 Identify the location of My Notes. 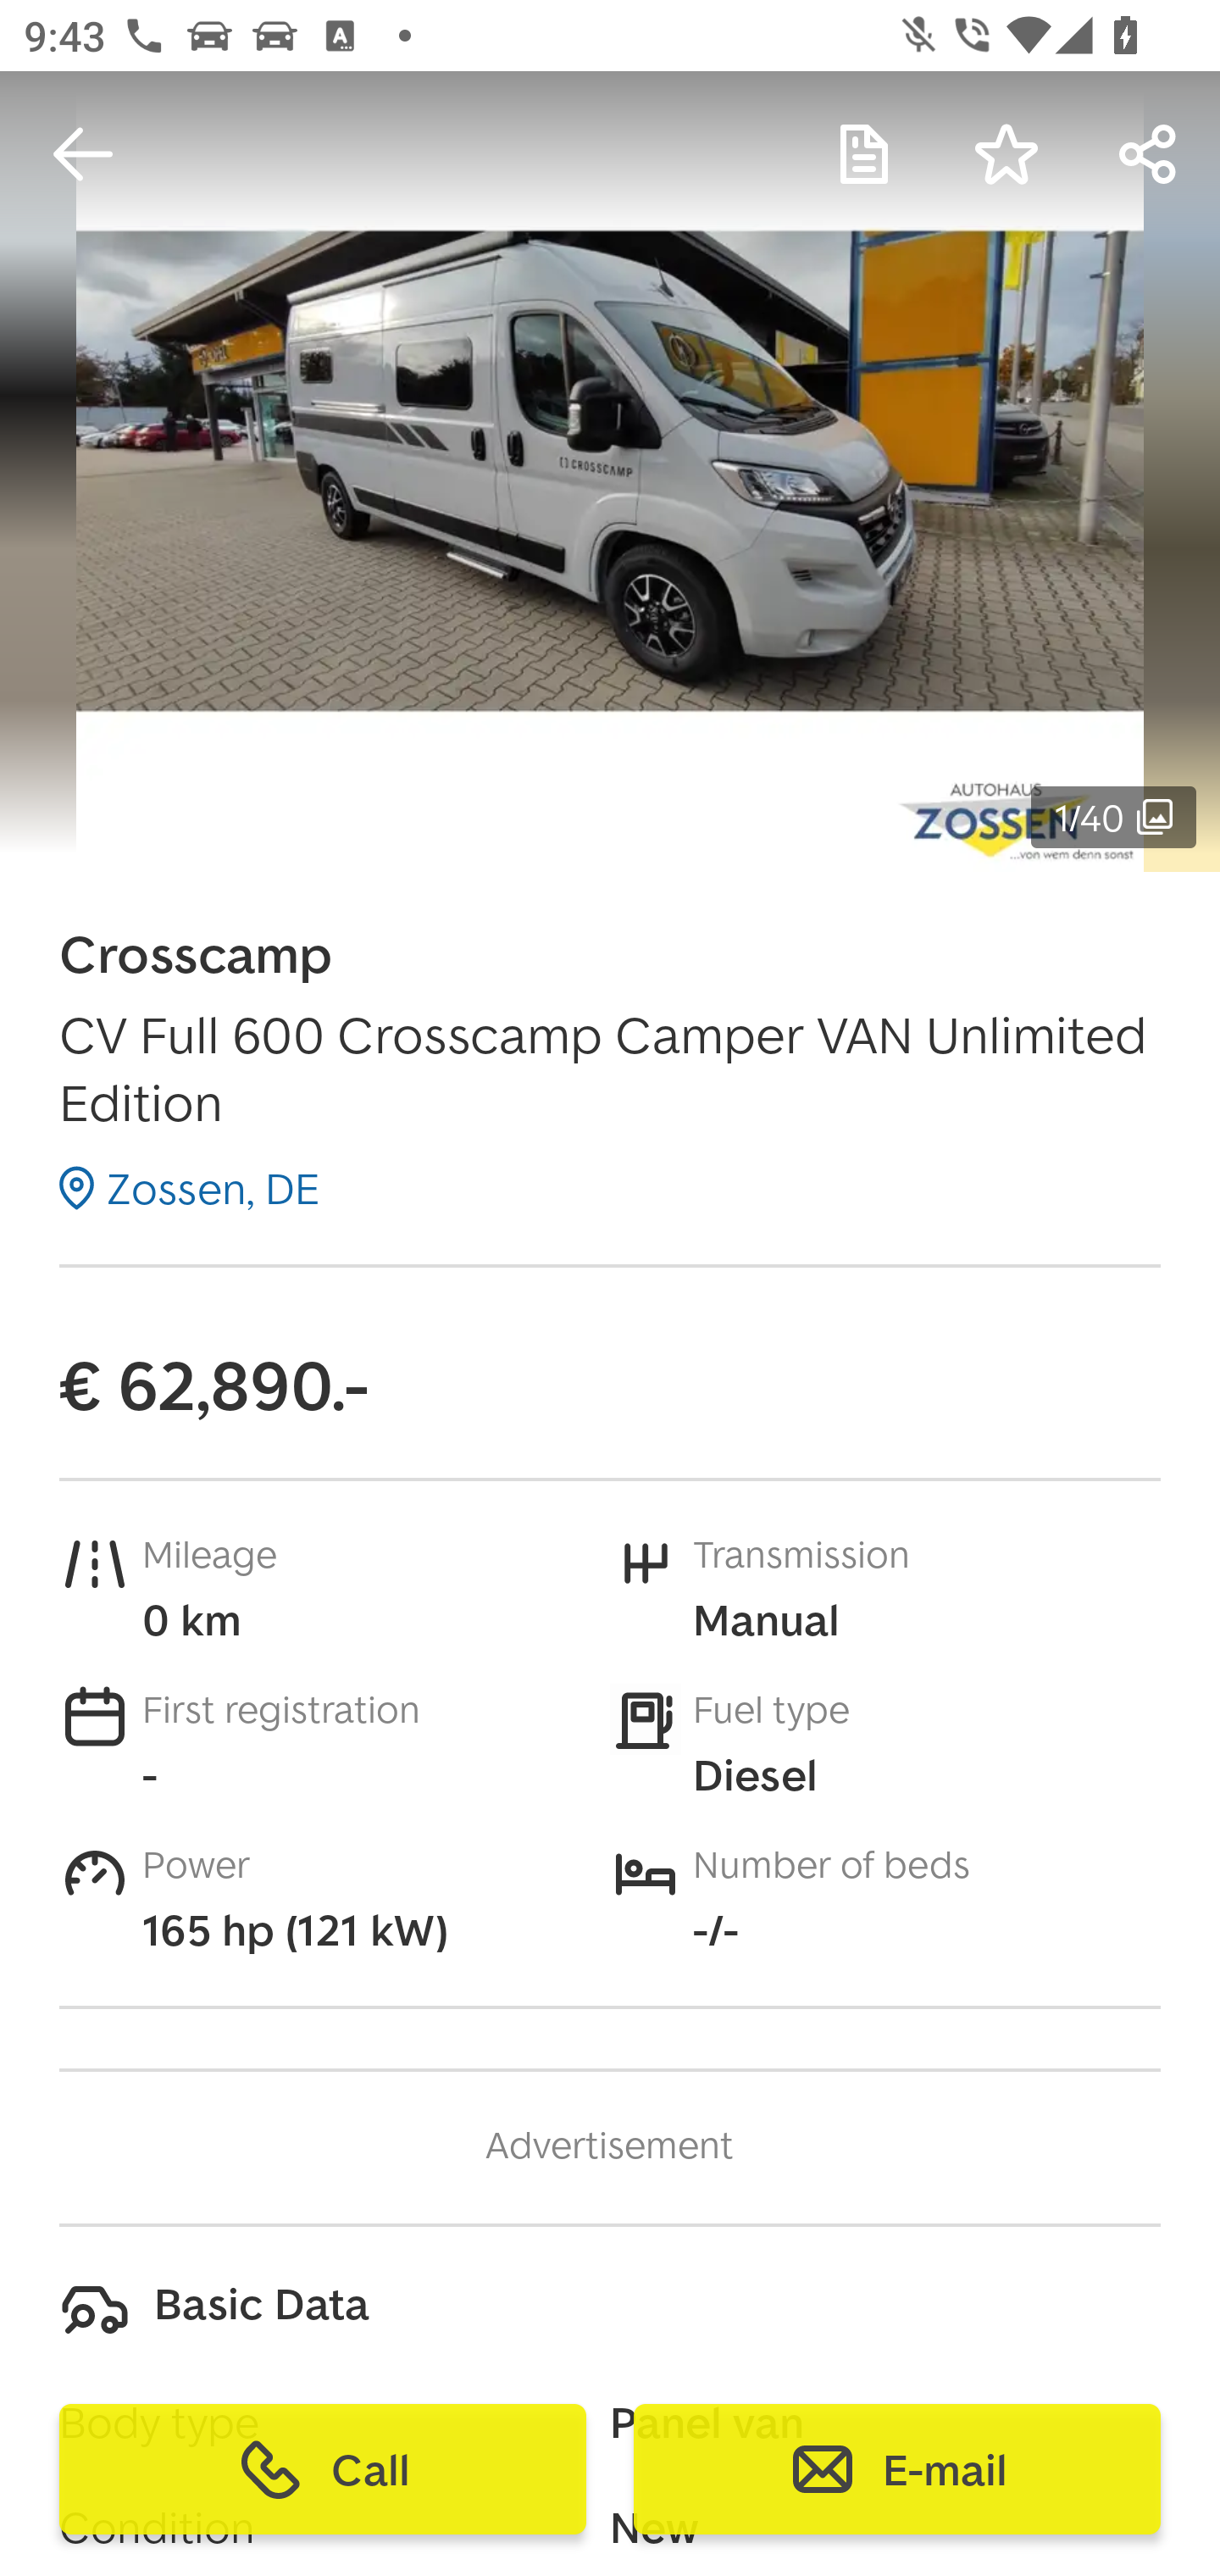
(864, 154).